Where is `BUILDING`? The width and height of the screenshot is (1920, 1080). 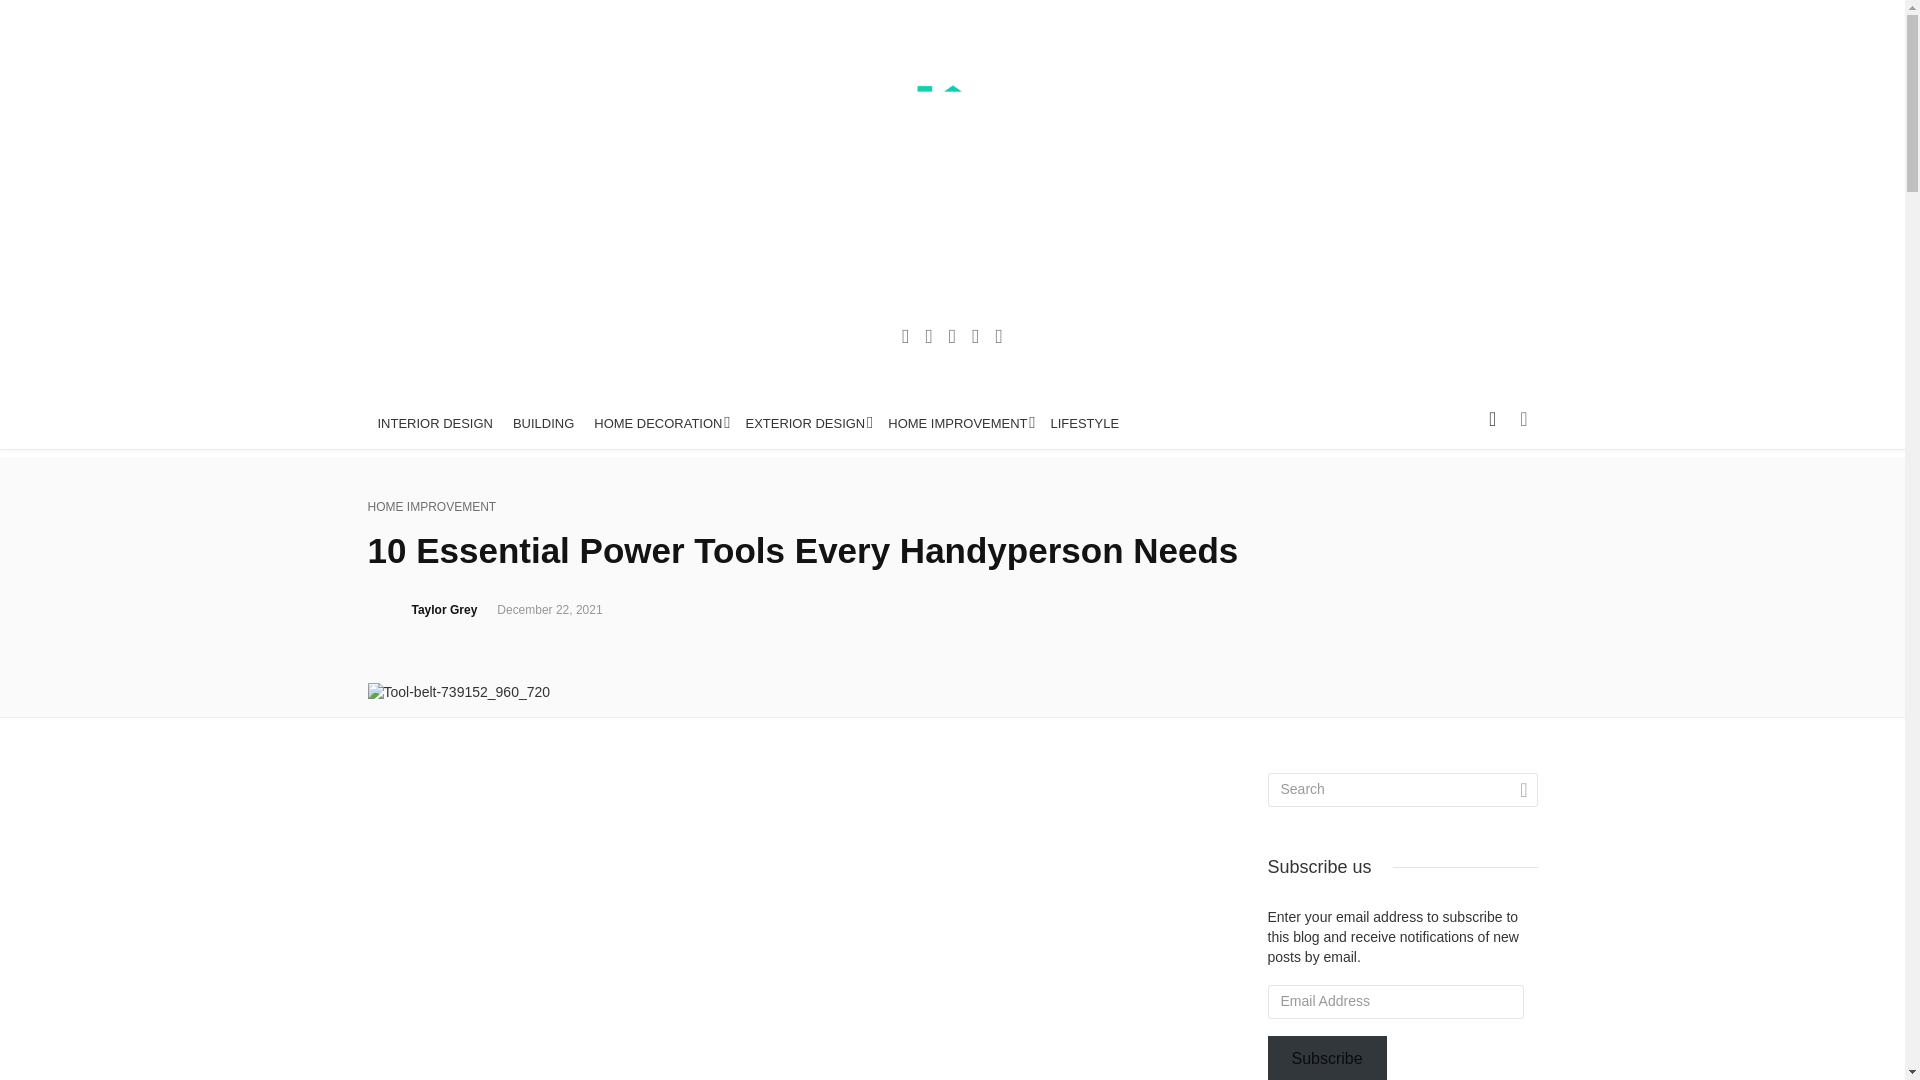
BUILDING is located at coordinates (543, 424).